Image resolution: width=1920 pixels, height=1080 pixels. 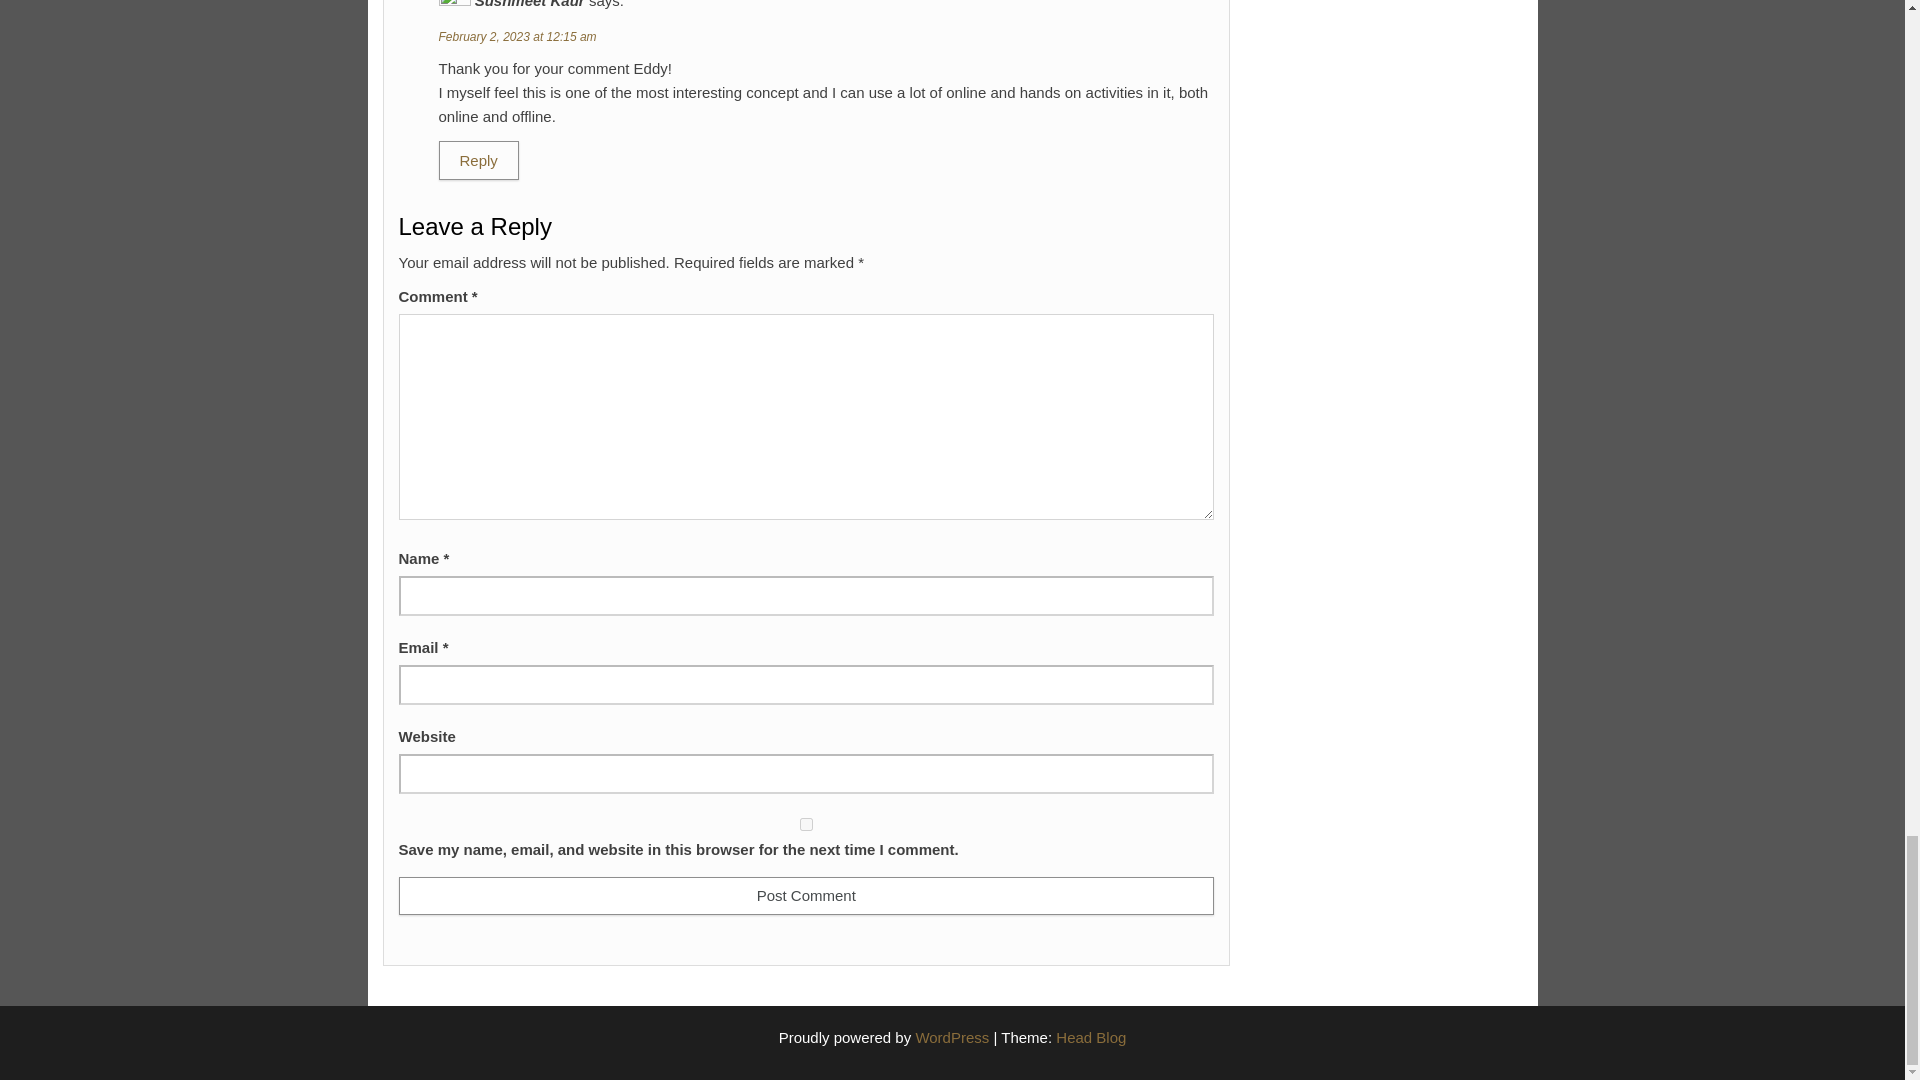 What do you see at coordinates (805, 895) in the screenshot?
I see `Post Comment` at bounding box center [805, 895].